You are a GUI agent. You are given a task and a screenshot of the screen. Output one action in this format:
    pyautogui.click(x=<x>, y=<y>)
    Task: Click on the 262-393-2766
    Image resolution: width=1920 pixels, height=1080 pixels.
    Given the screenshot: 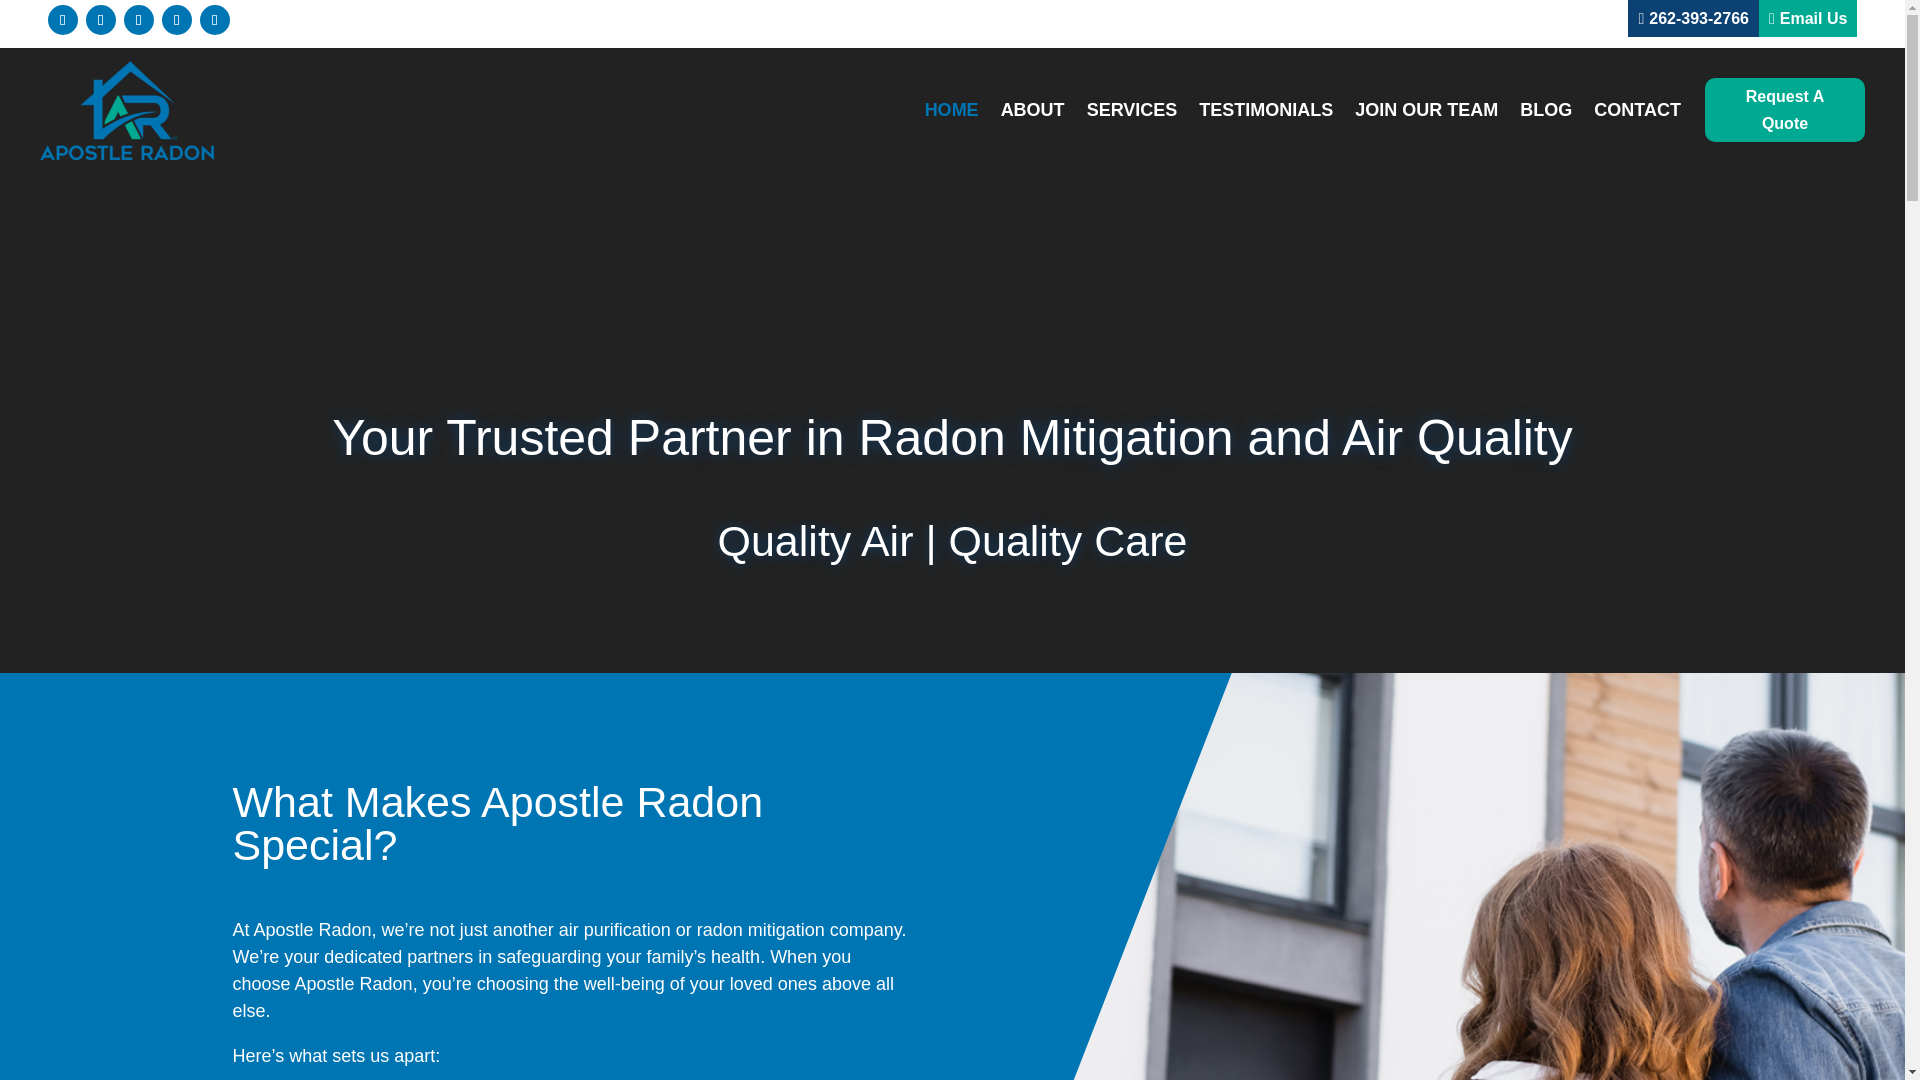 What is the action you would take?
    pyautogui.click(x=1699, y=18)
    